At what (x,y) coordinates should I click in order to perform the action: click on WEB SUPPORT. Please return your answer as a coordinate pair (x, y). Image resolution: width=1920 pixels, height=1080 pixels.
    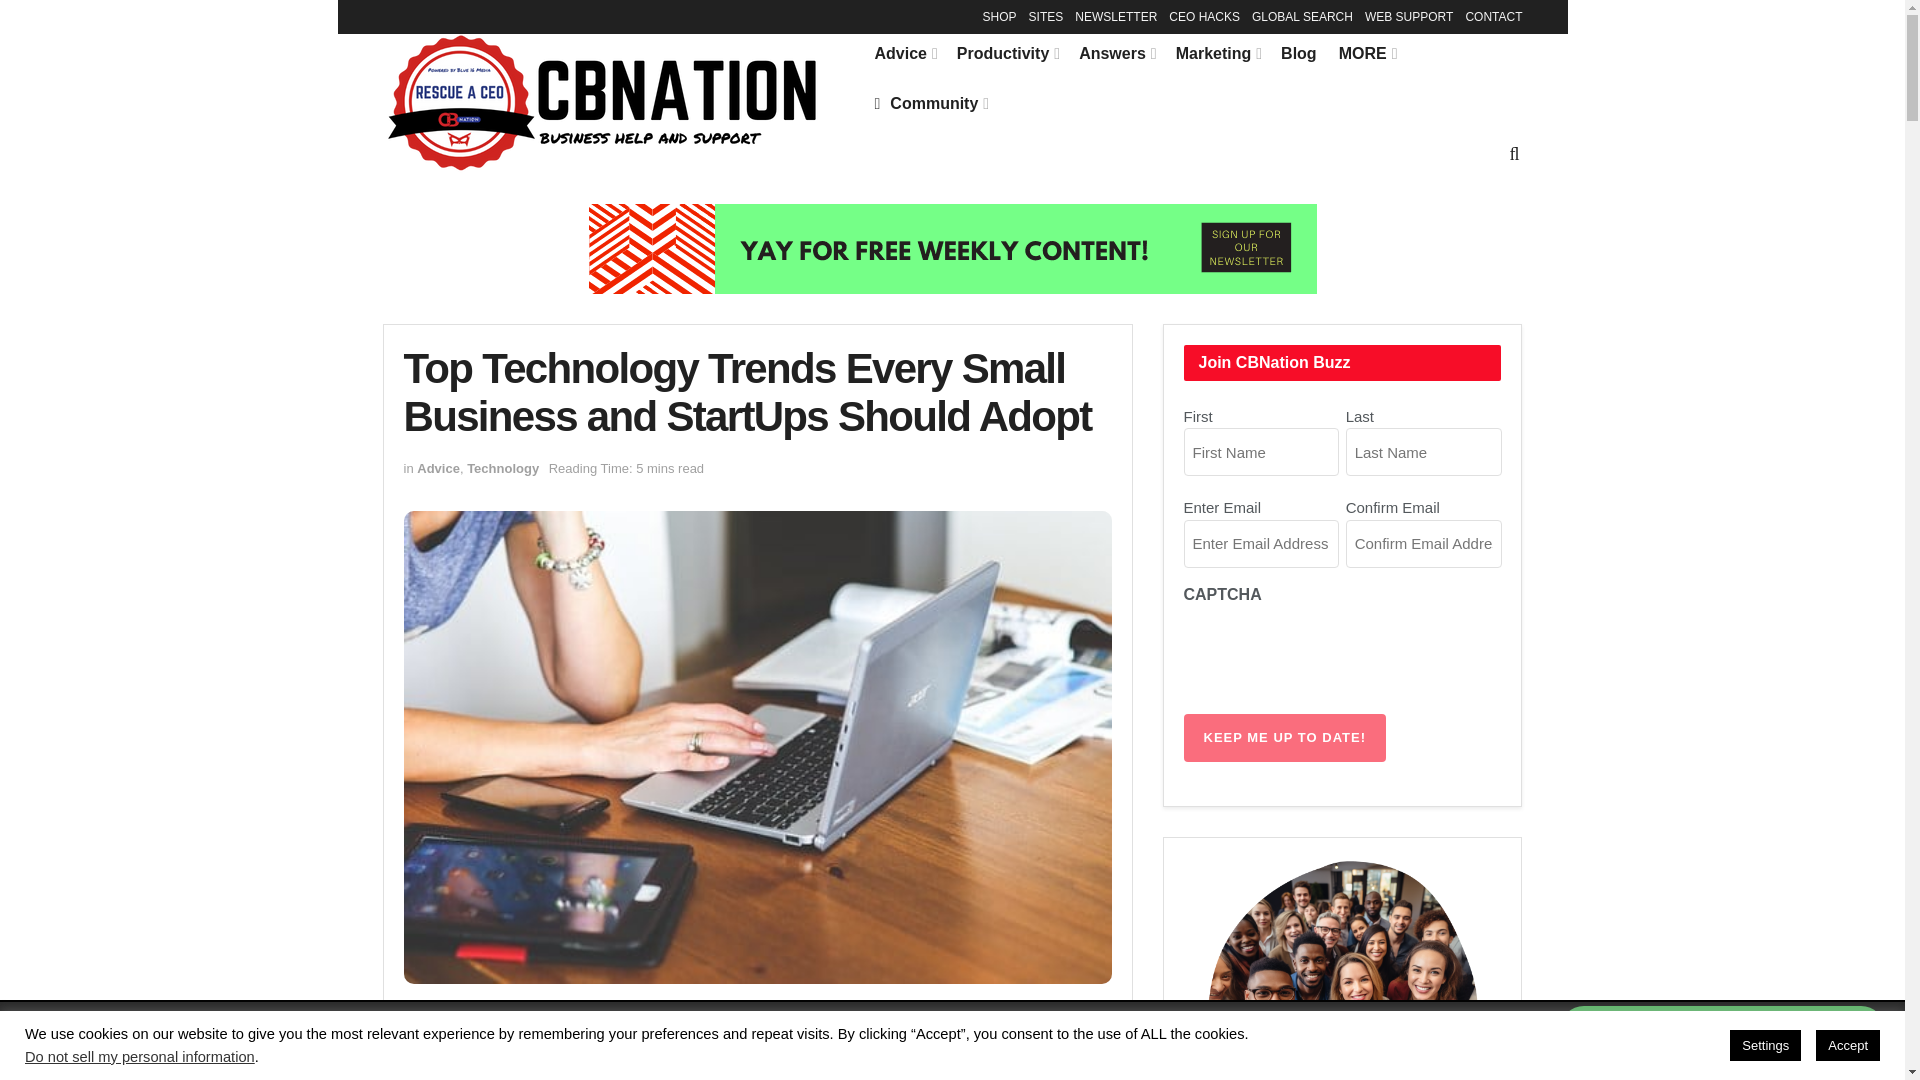
    Looking at the image, I should click on (1409, 16).